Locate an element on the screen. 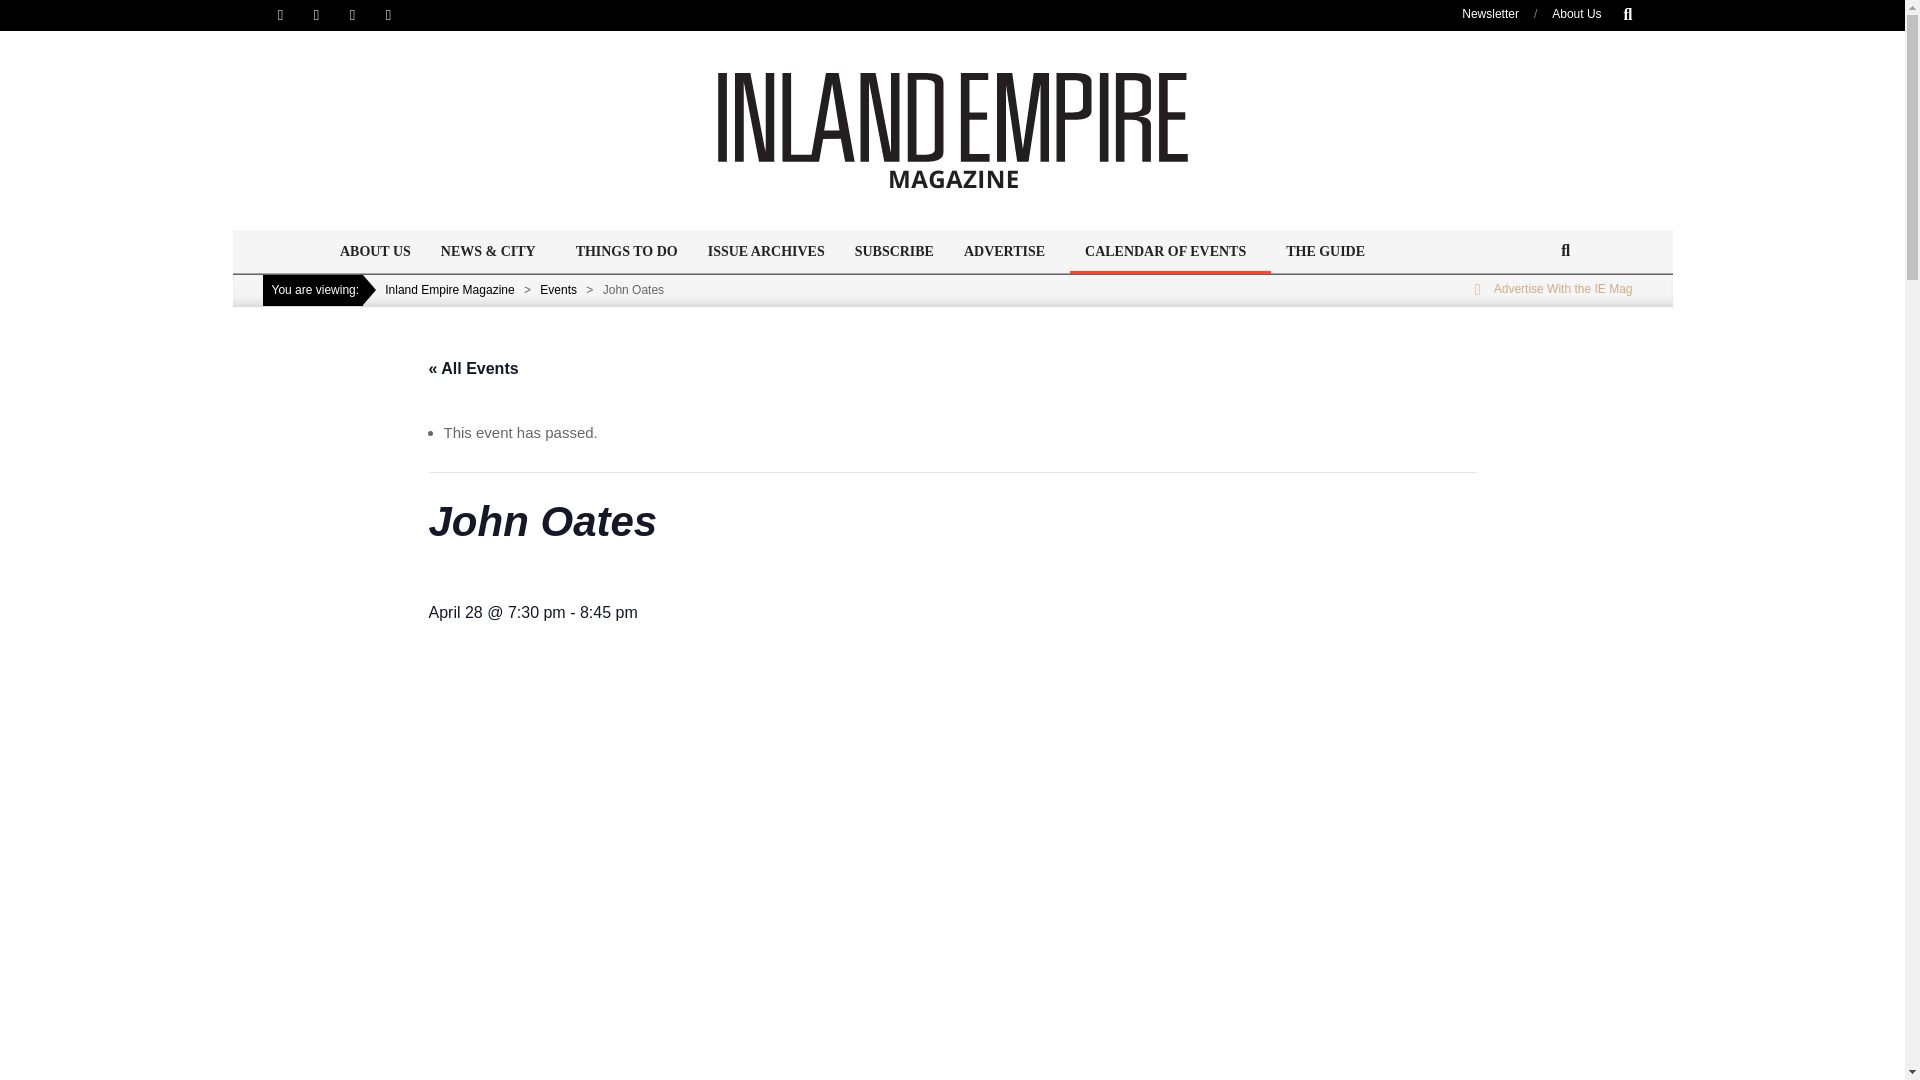 Image resolution: width=1920 pixels, height=1080 pixels. Newsletter is located at coordinates (1490, 13).